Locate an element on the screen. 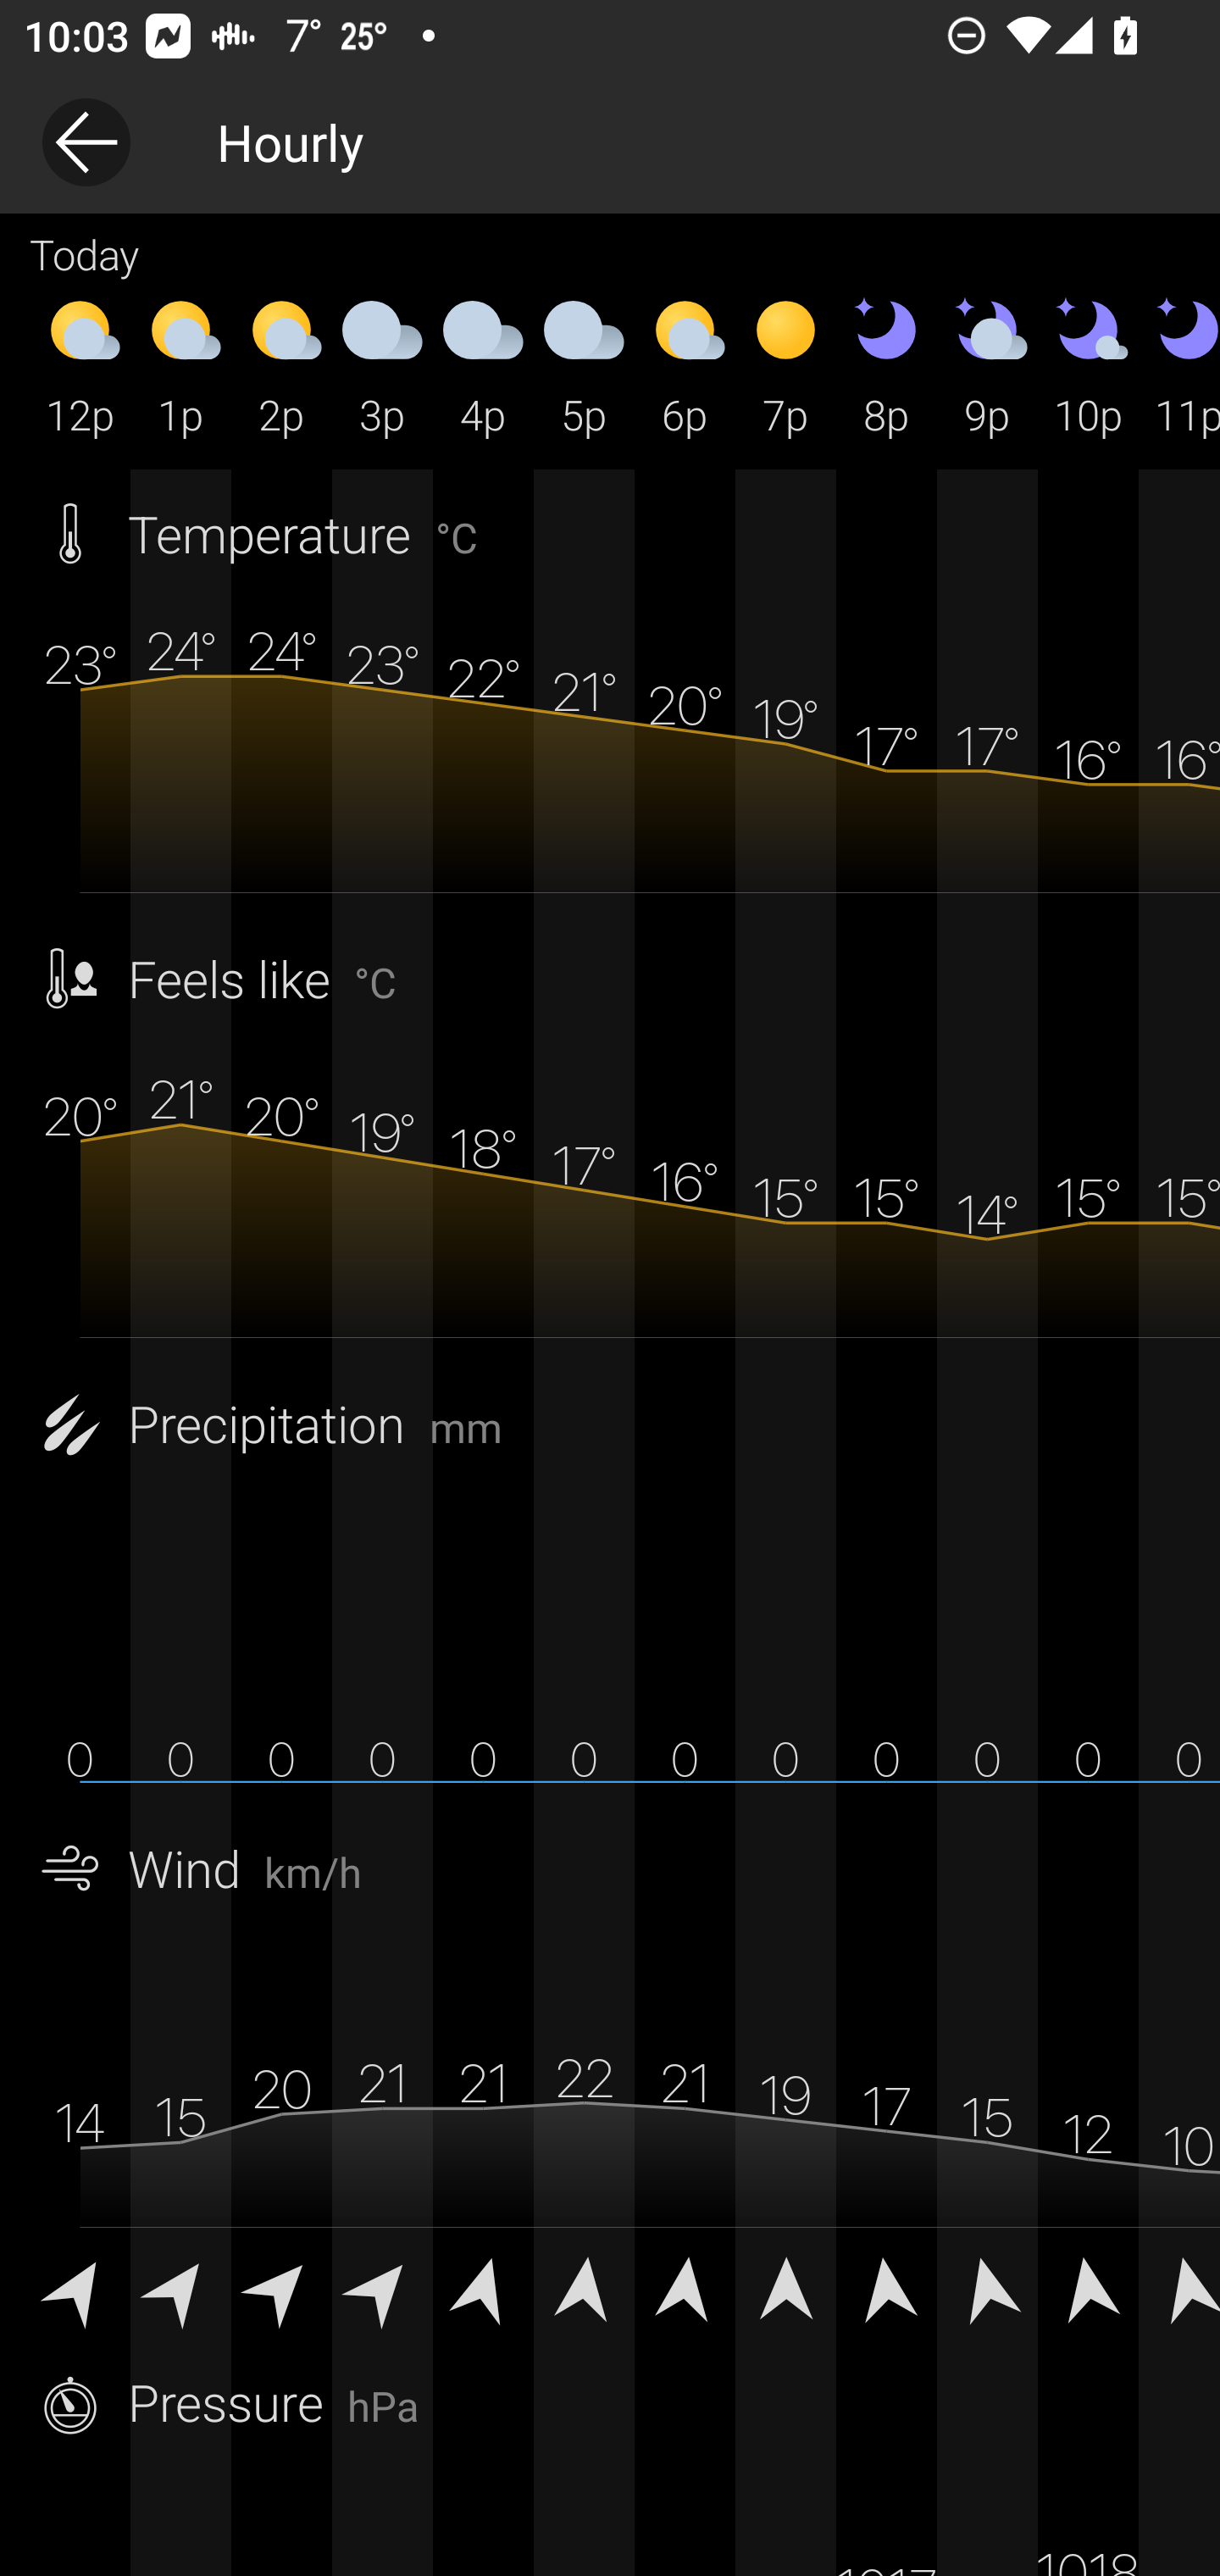 The width and height of the screenshot is (1220, 2576). 3p is located at coordinates (382, 365).